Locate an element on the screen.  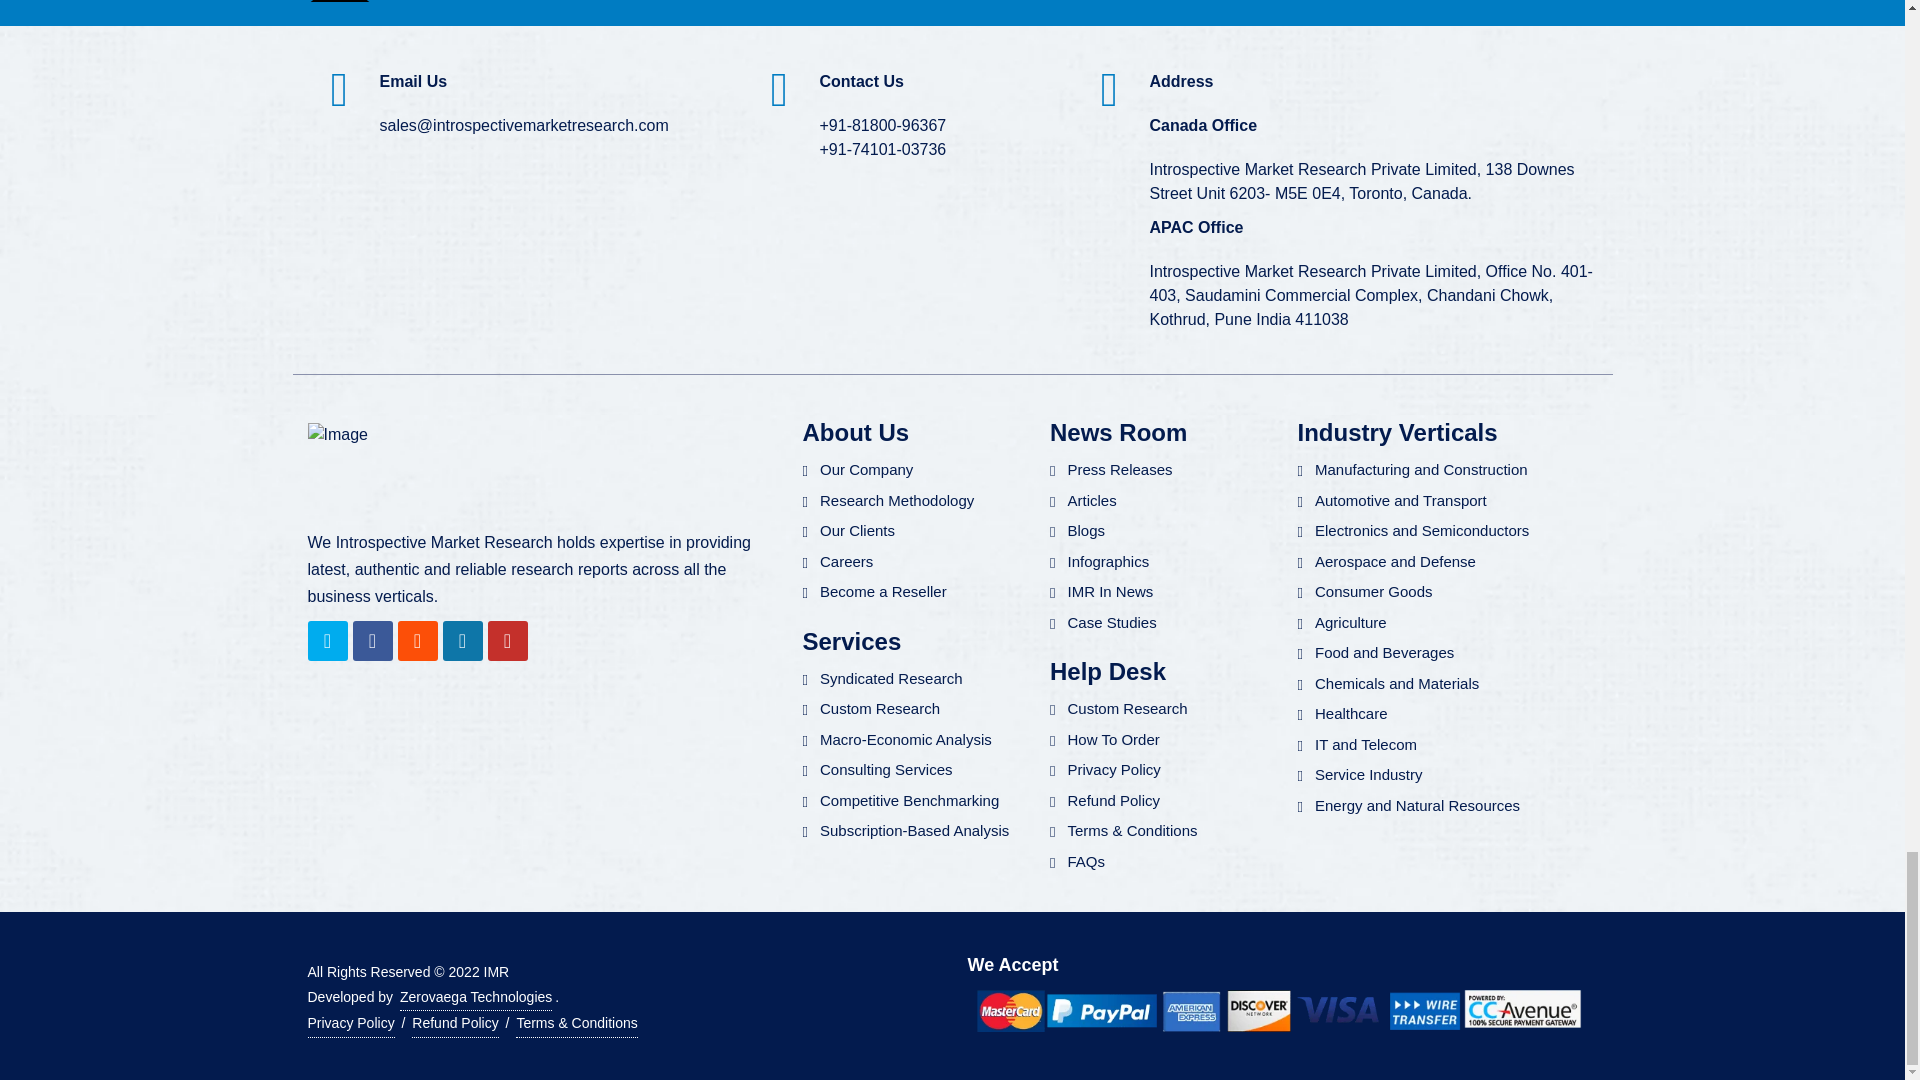
Facebook is located at coordinates (371, 640).